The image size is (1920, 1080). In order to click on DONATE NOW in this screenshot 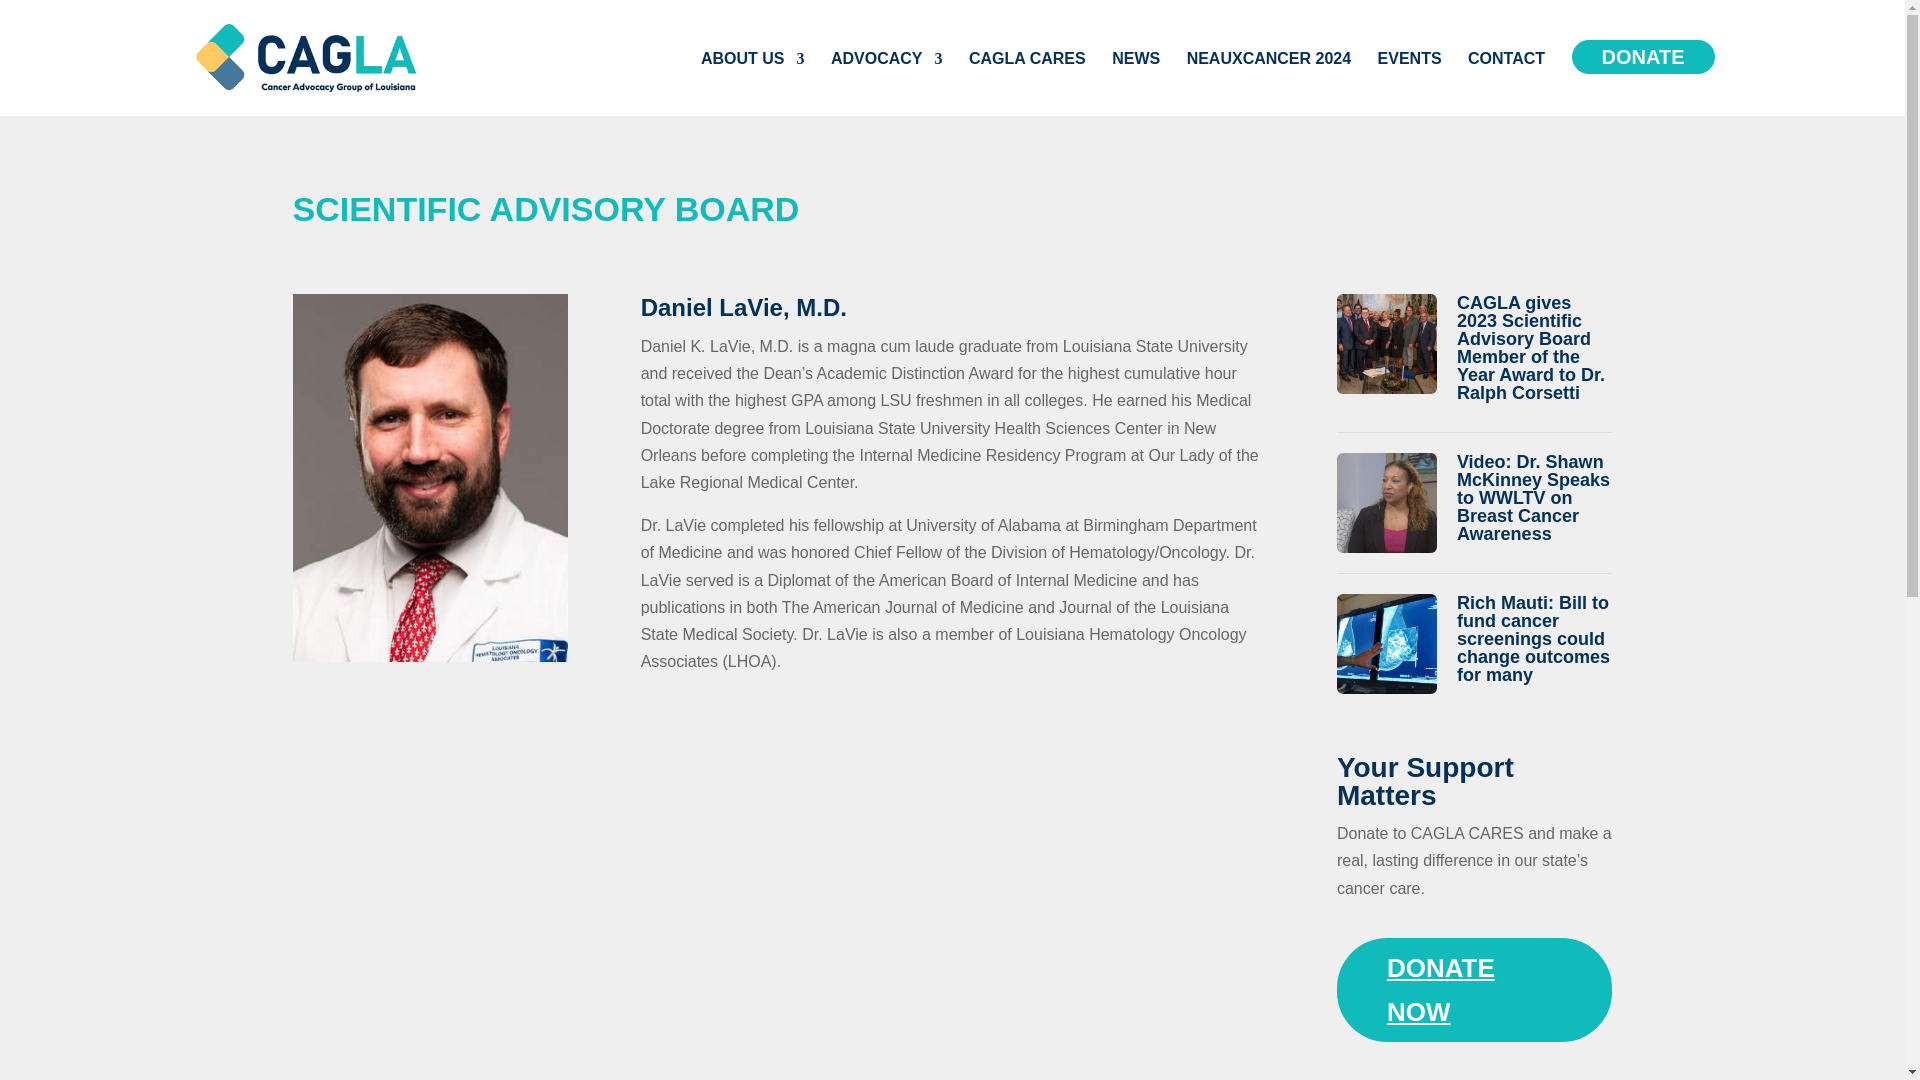, I will do `click(1474, 990)`.